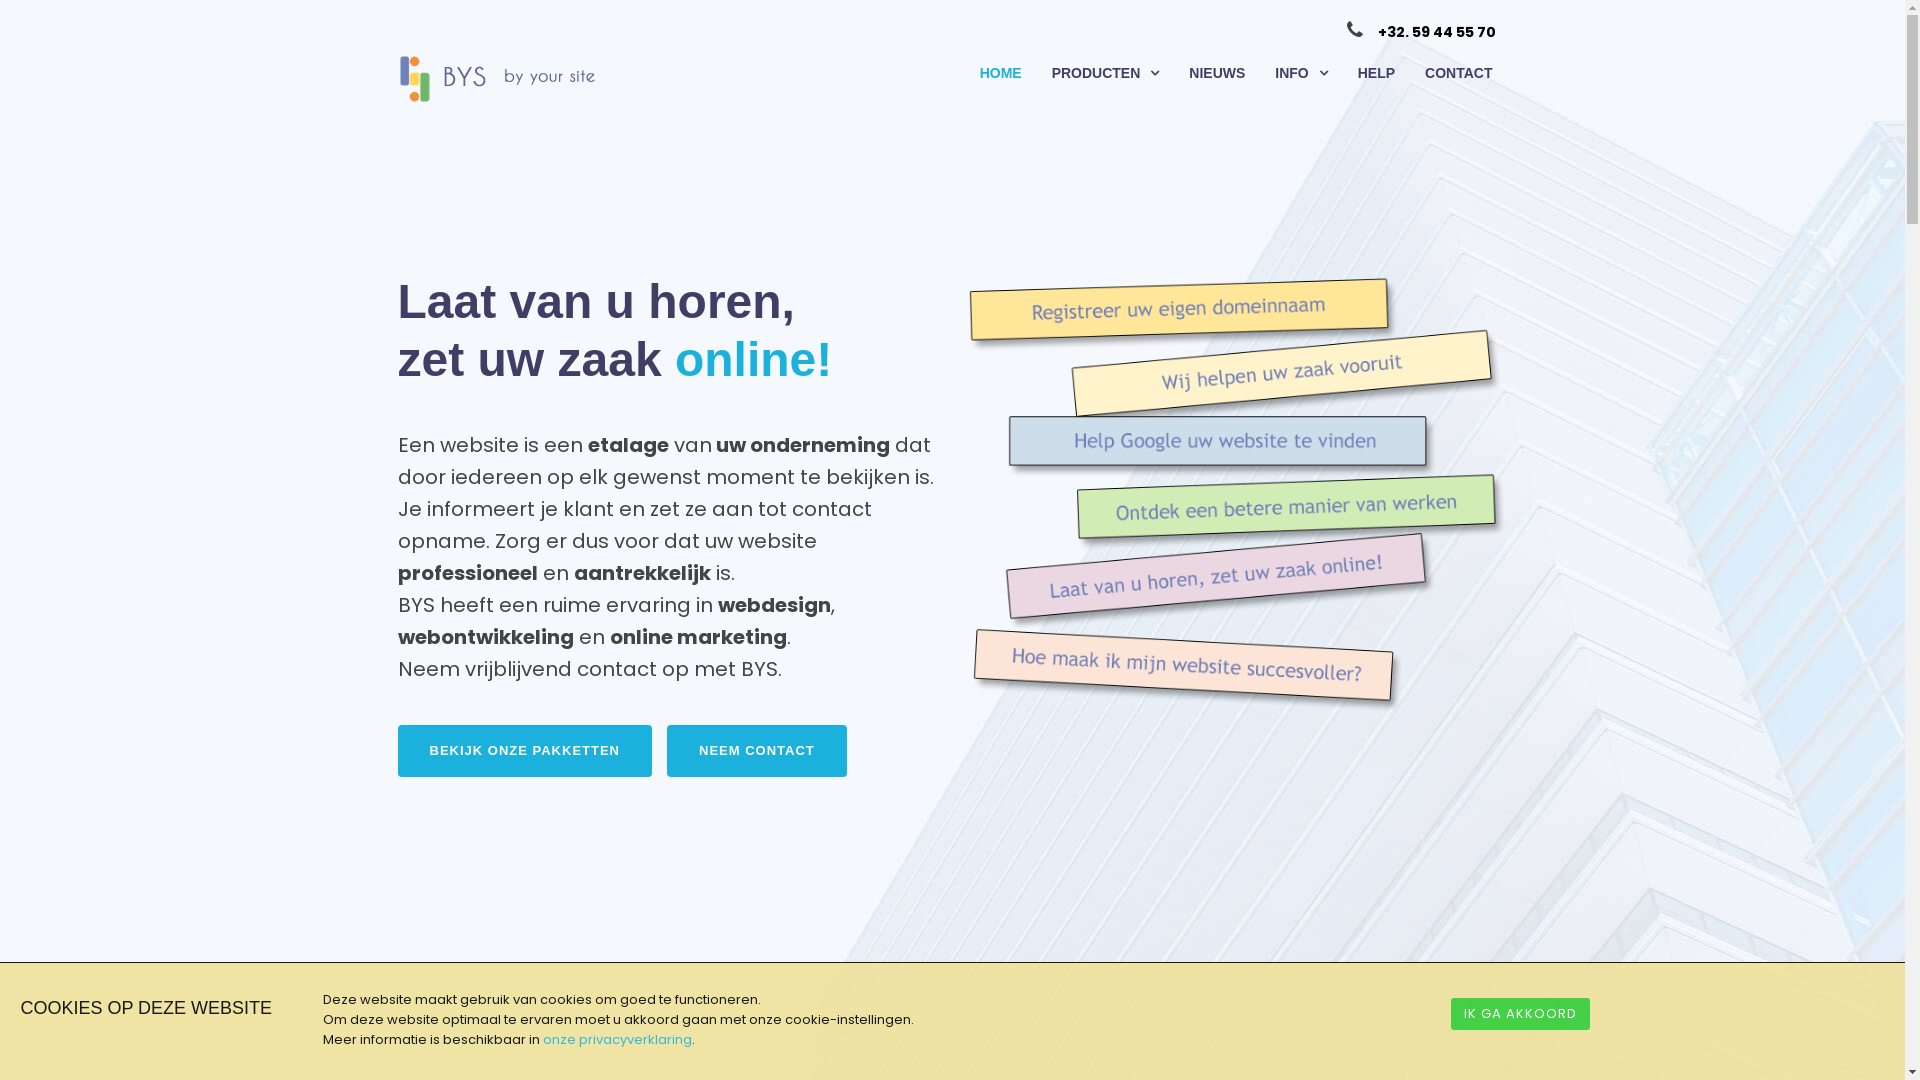 The image size is (1920, 1080). Describe the element at coordinates (616, 1040) in the screenshot. I see `onze privacyverklaring` at that location.